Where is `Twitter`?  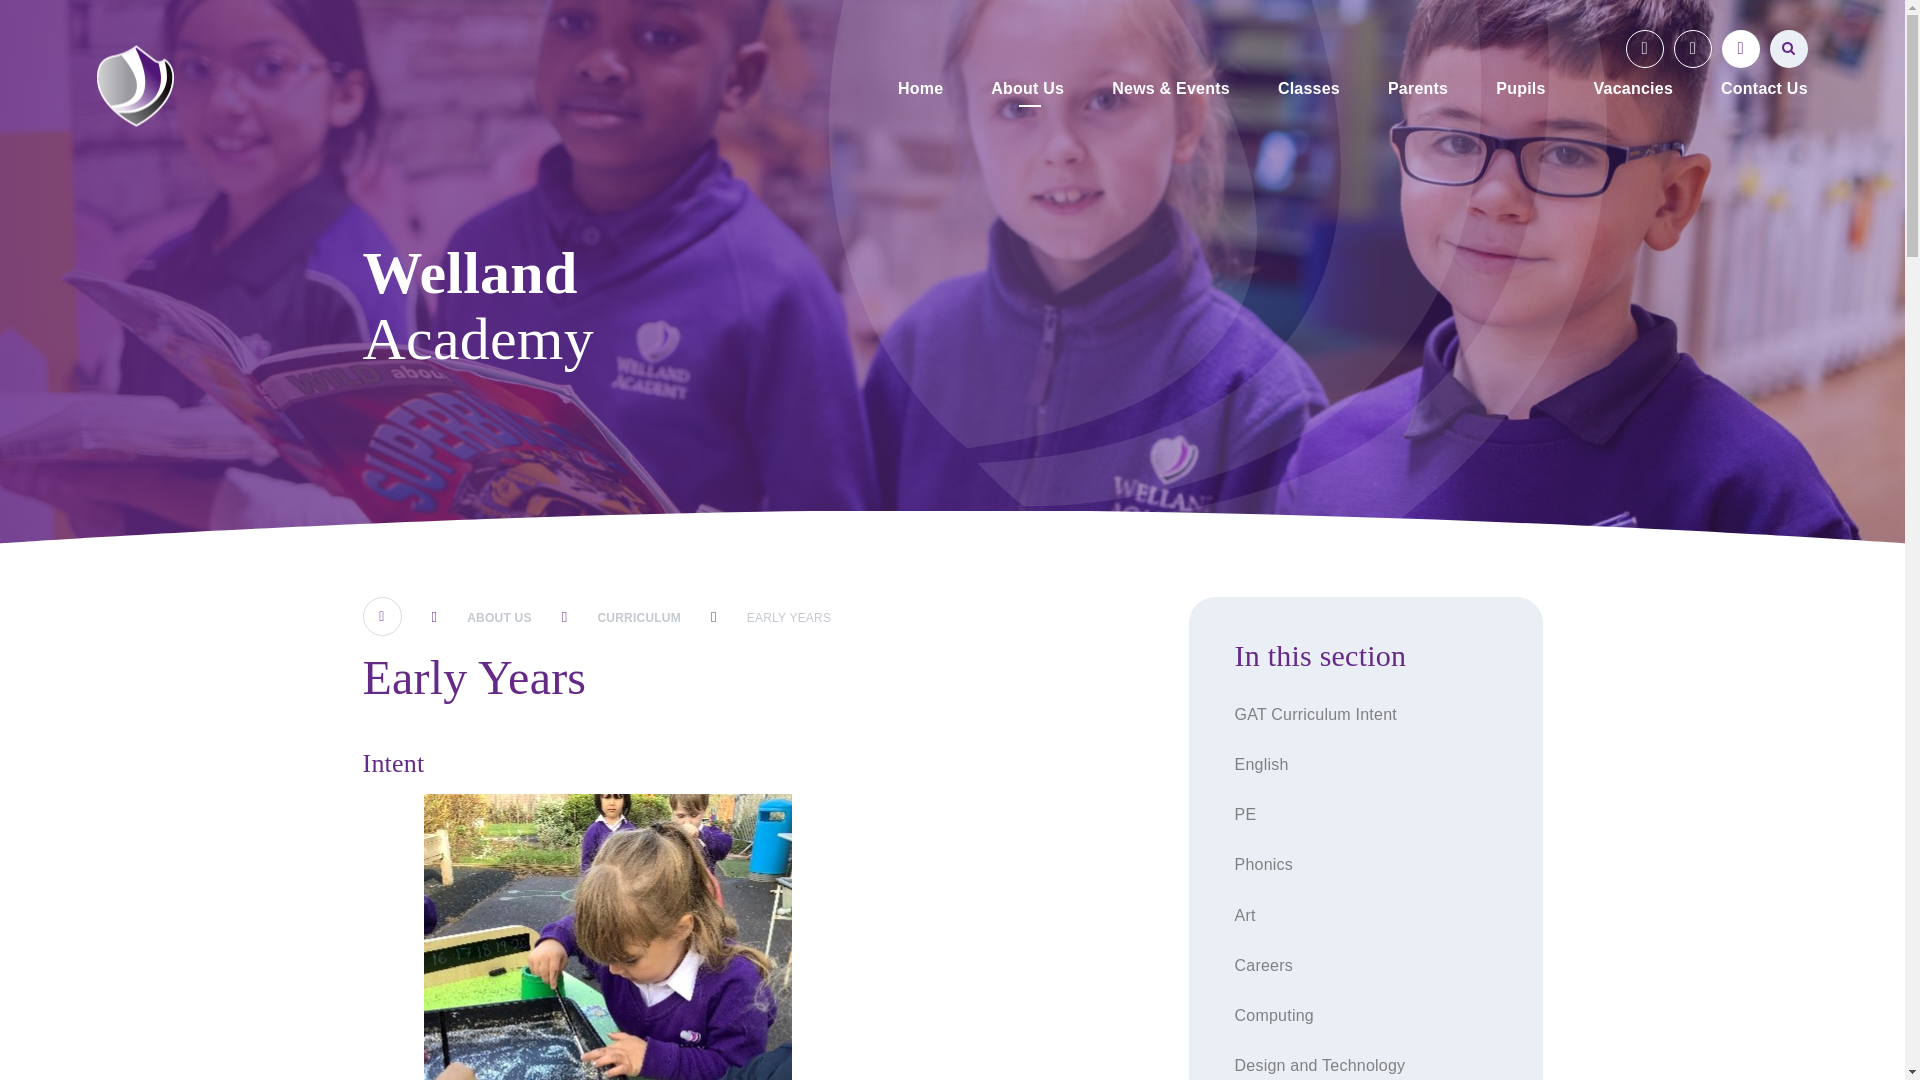 Twitter is located at coordinates (1645, 49).